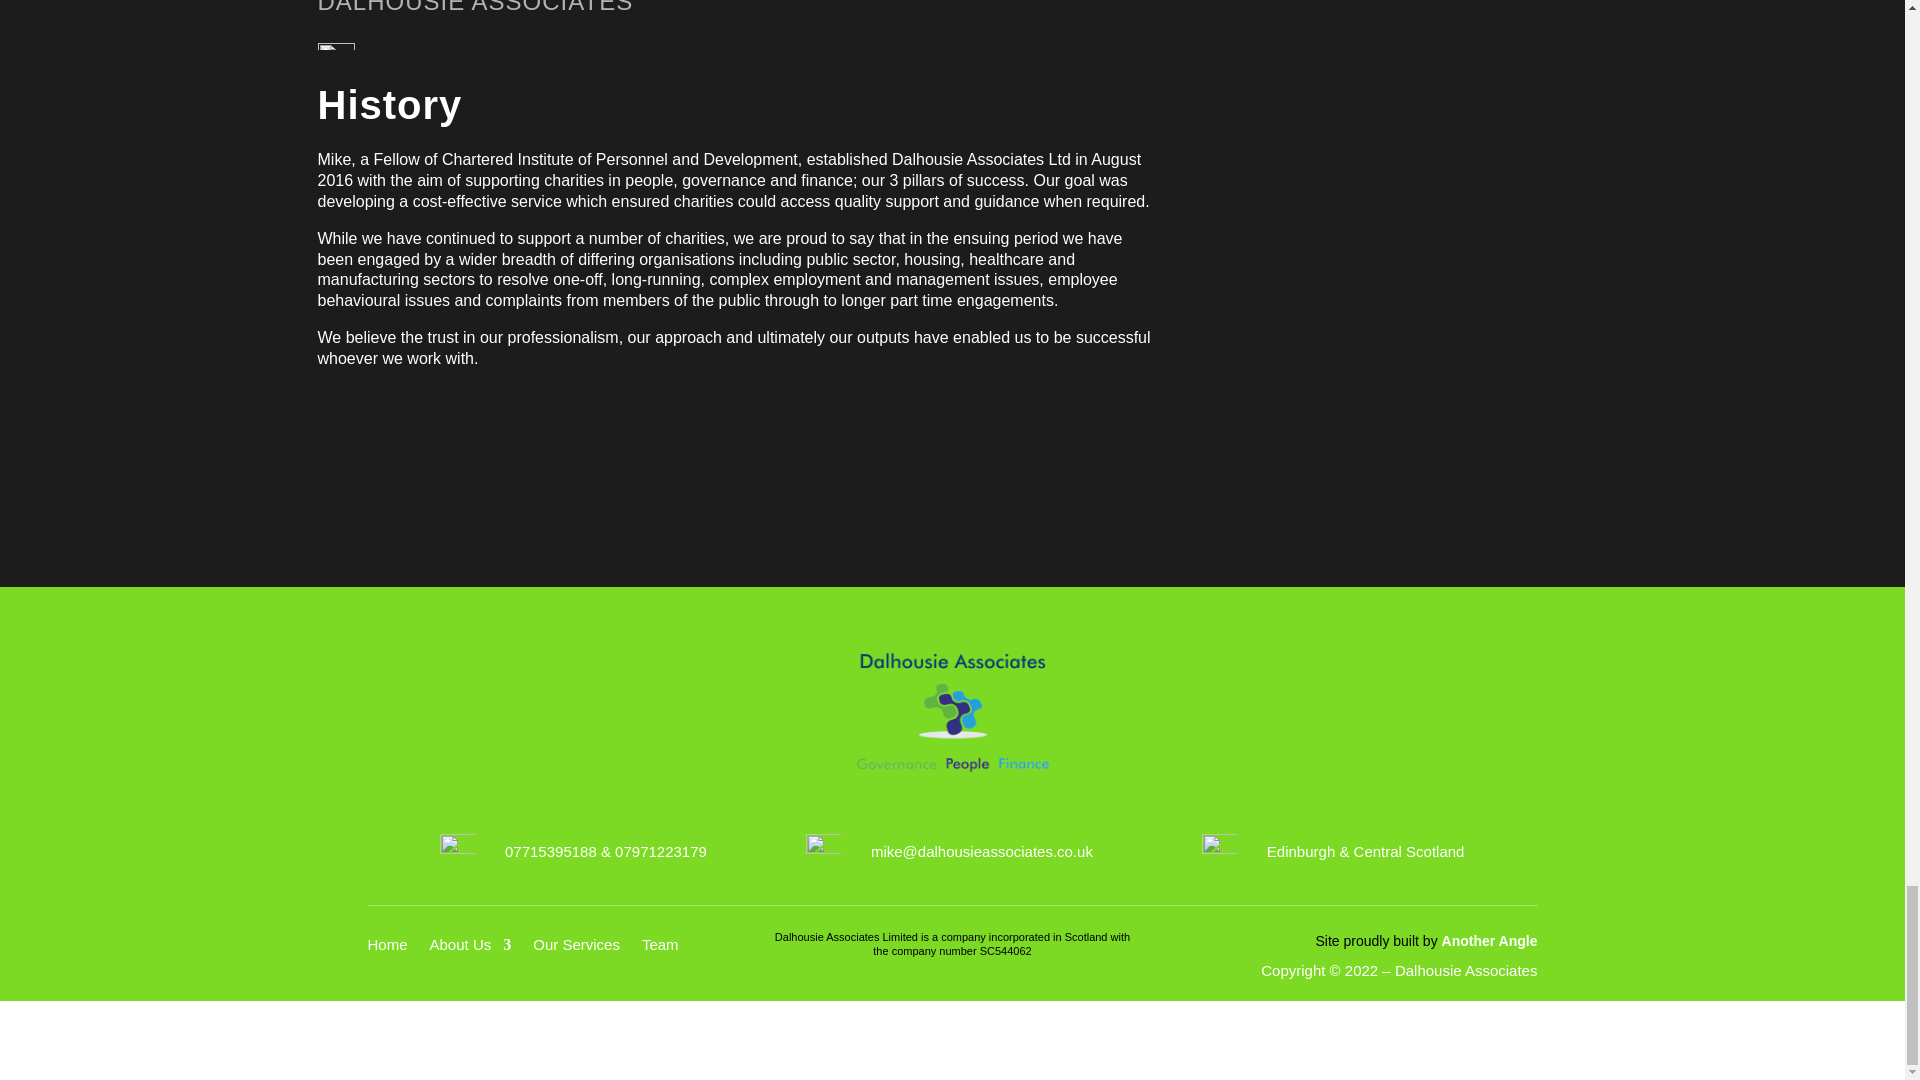 The height and width of the screenshot is (1080, 1920). What do you see at coordinates (952, 712) in the screenshot?
I see `Logo DA Transparent` at bounding box center [952, 712].